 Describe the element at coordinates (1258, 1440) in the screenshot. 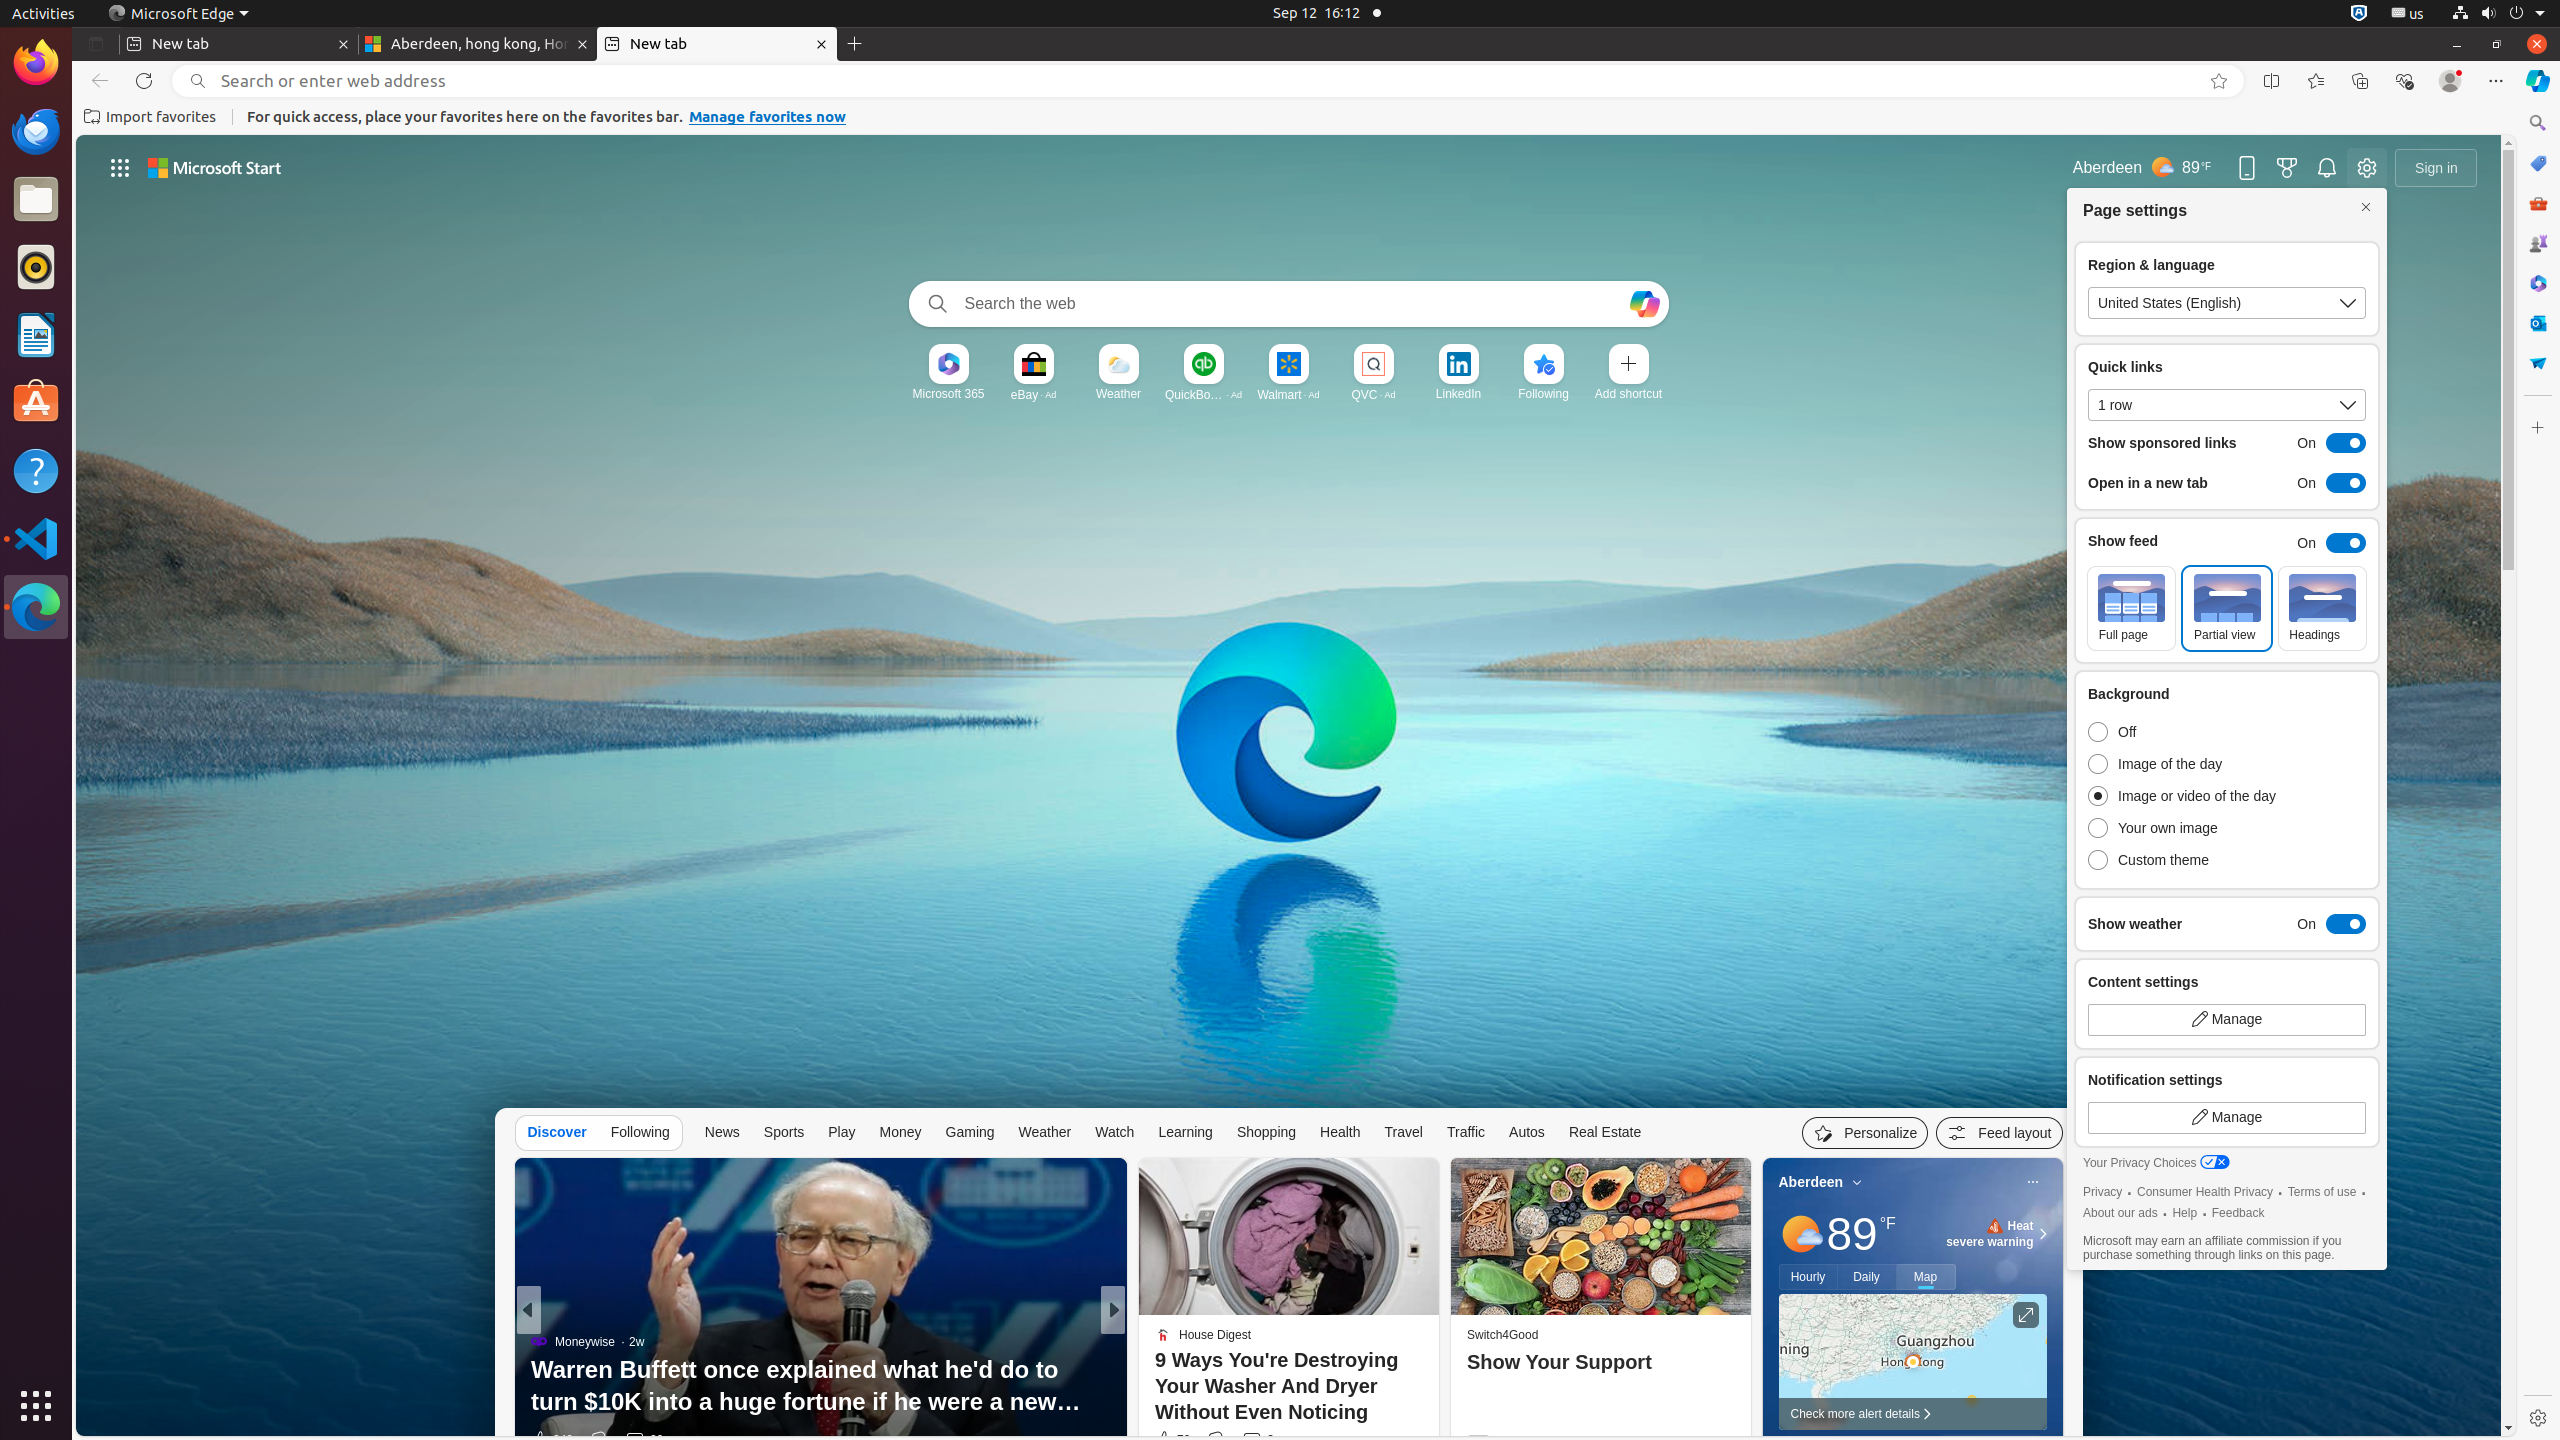

I see `View comments 3 Comment` at that location.